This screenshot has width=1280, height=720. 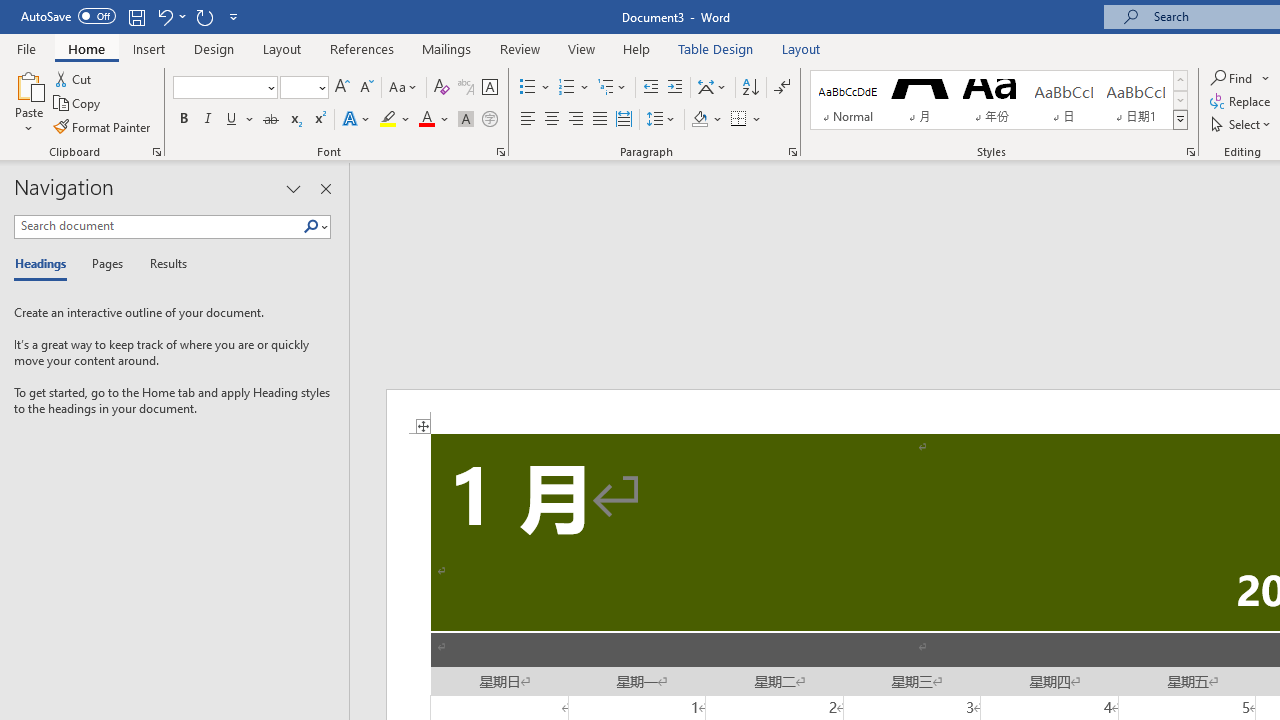 What do you see at coordinates (86, 48) in the screenshot?
I see `Home` at bounding box center [86, 48].